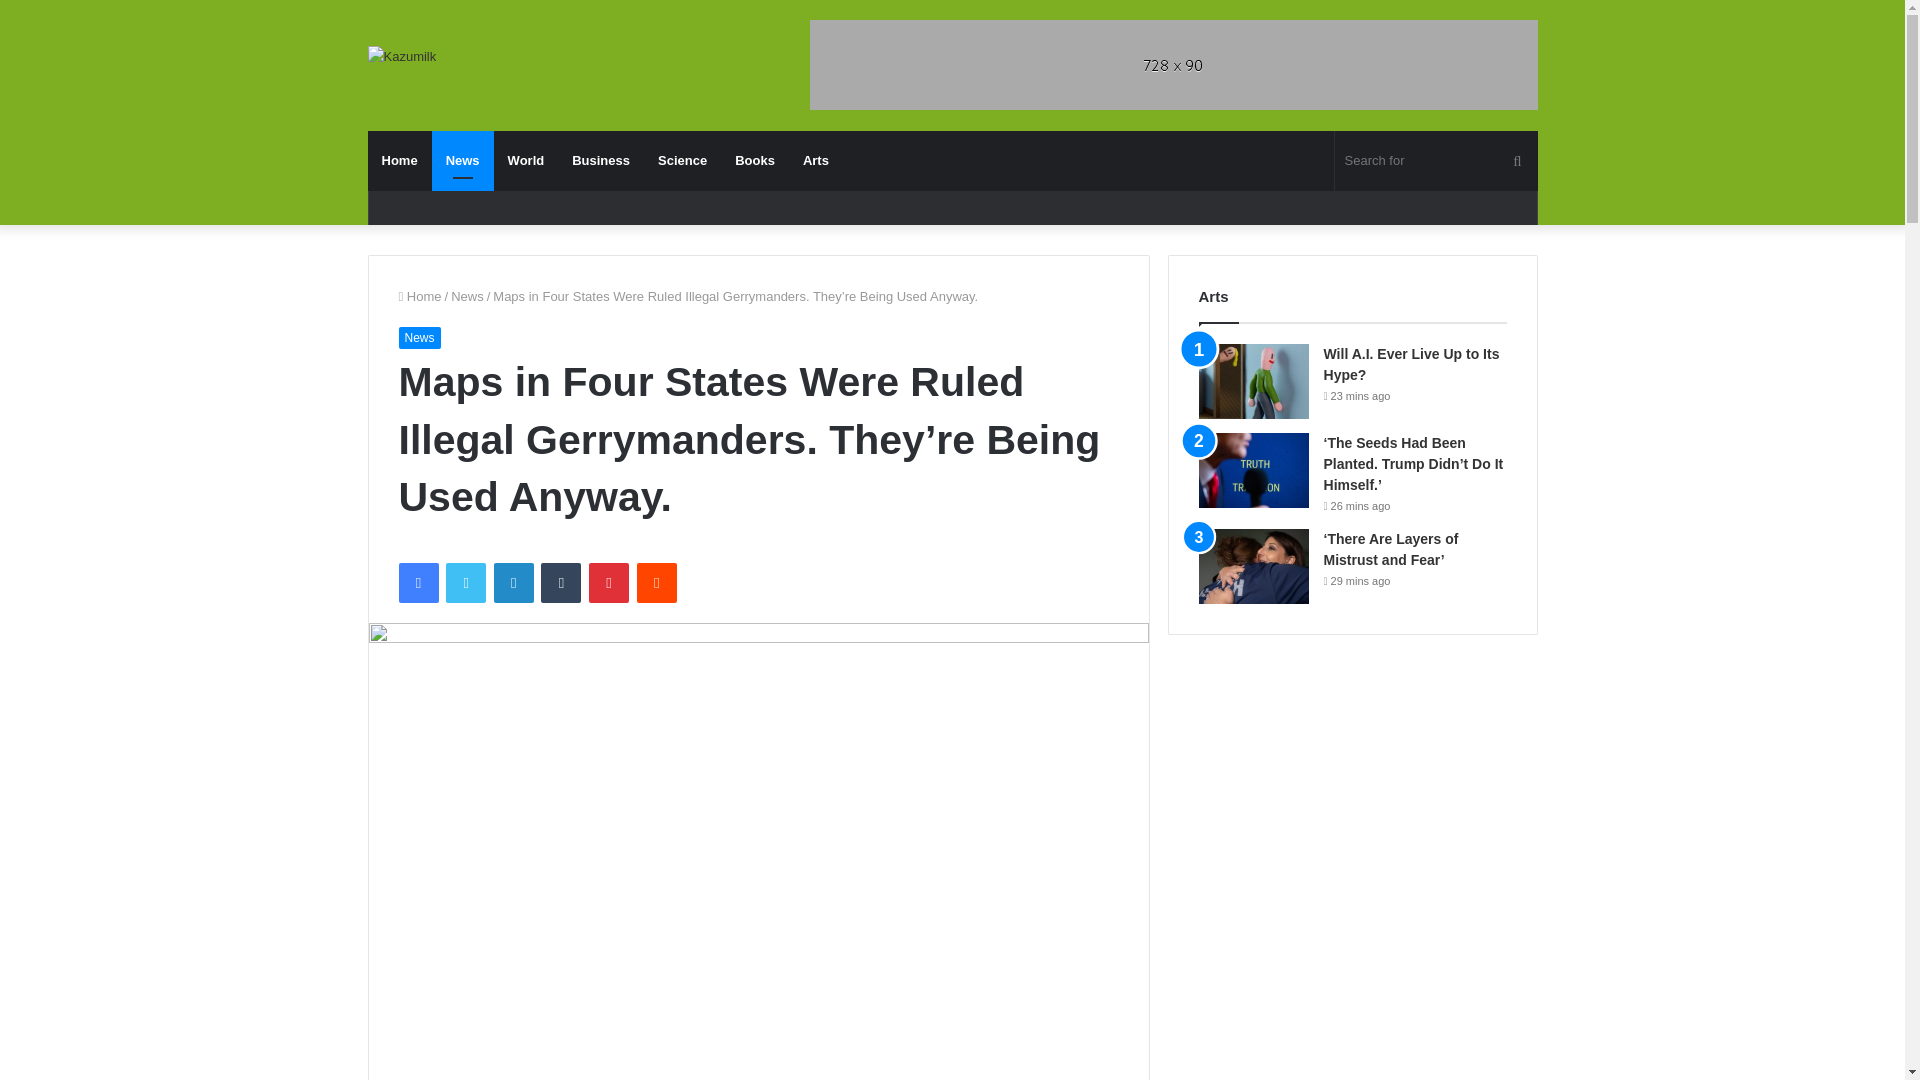 This screenshot has width=1920, height=1080. Describe the element at coordinates (402, 56) in the screenshot. I see `Kazumilk` at that location.